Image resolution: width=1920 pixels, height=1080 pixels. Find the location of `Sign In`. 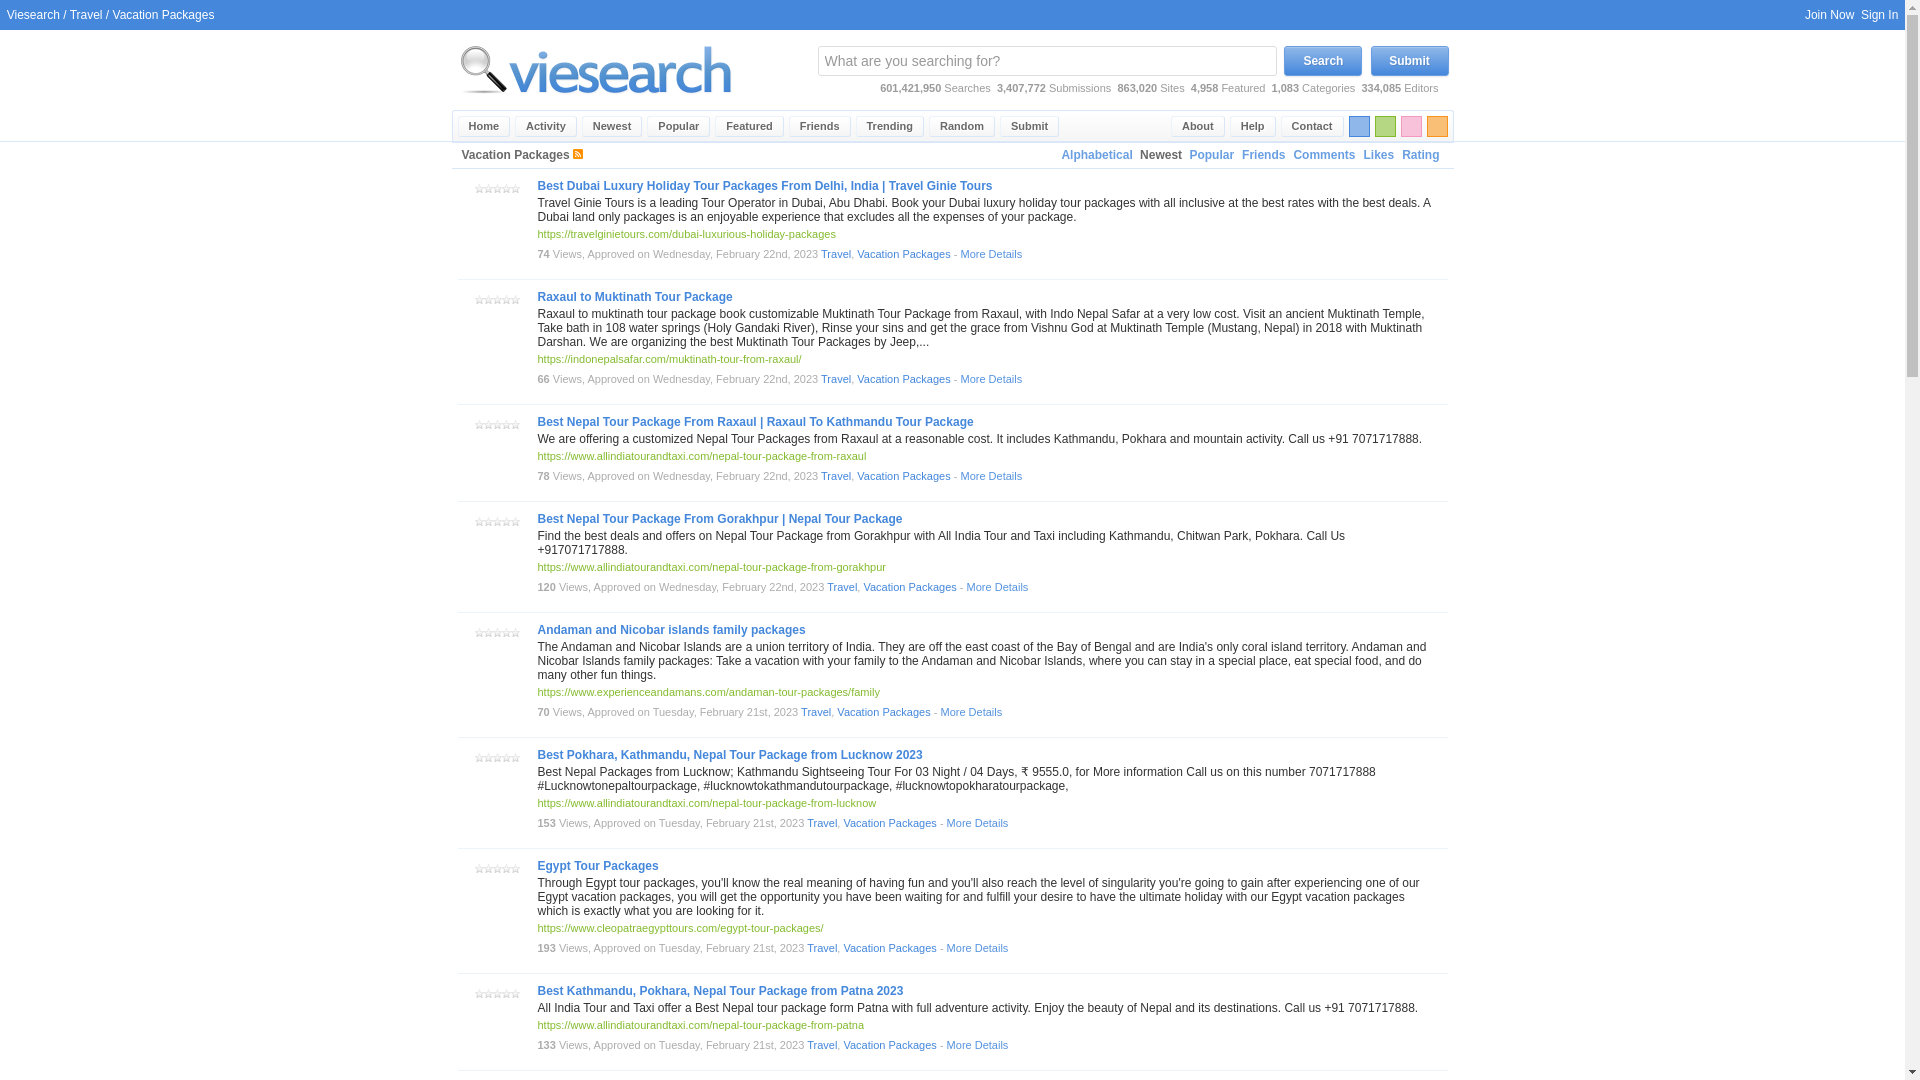

Sign In is located at coordinates (1879, 14).